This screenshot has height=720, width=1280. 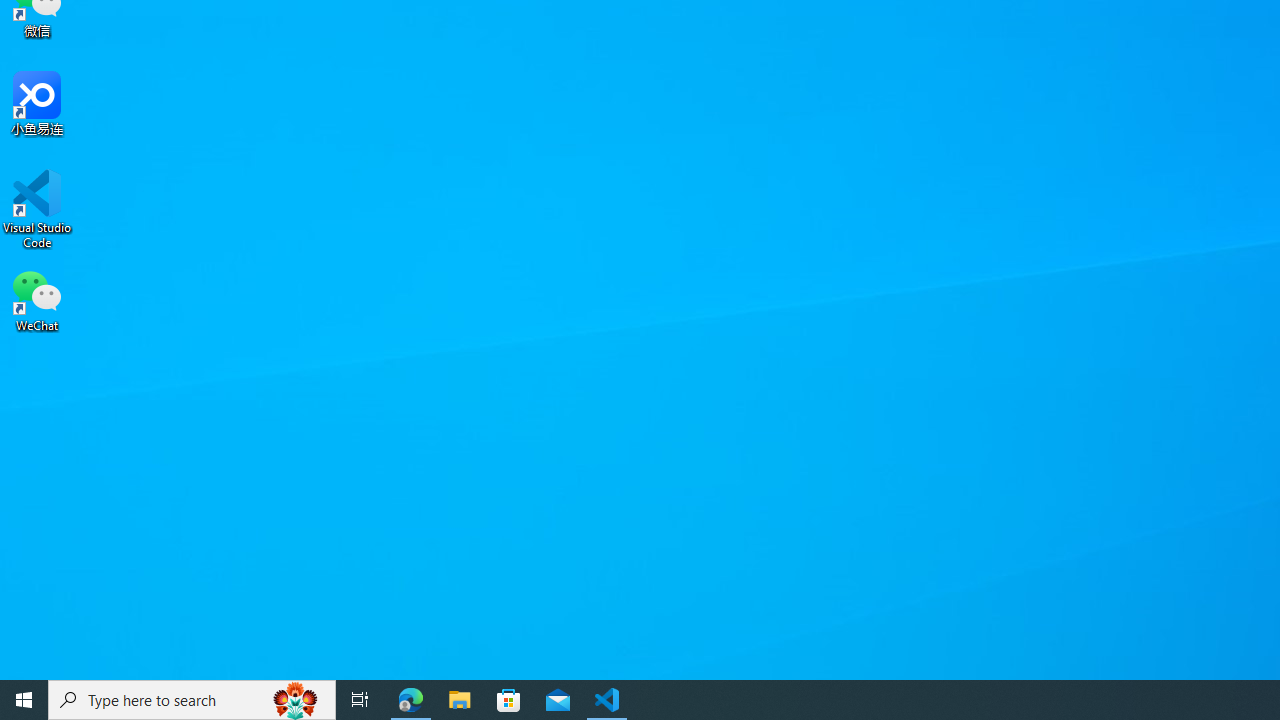 I want to click on Visual Studio Code - 1 running window, so click(x=607, y=700).